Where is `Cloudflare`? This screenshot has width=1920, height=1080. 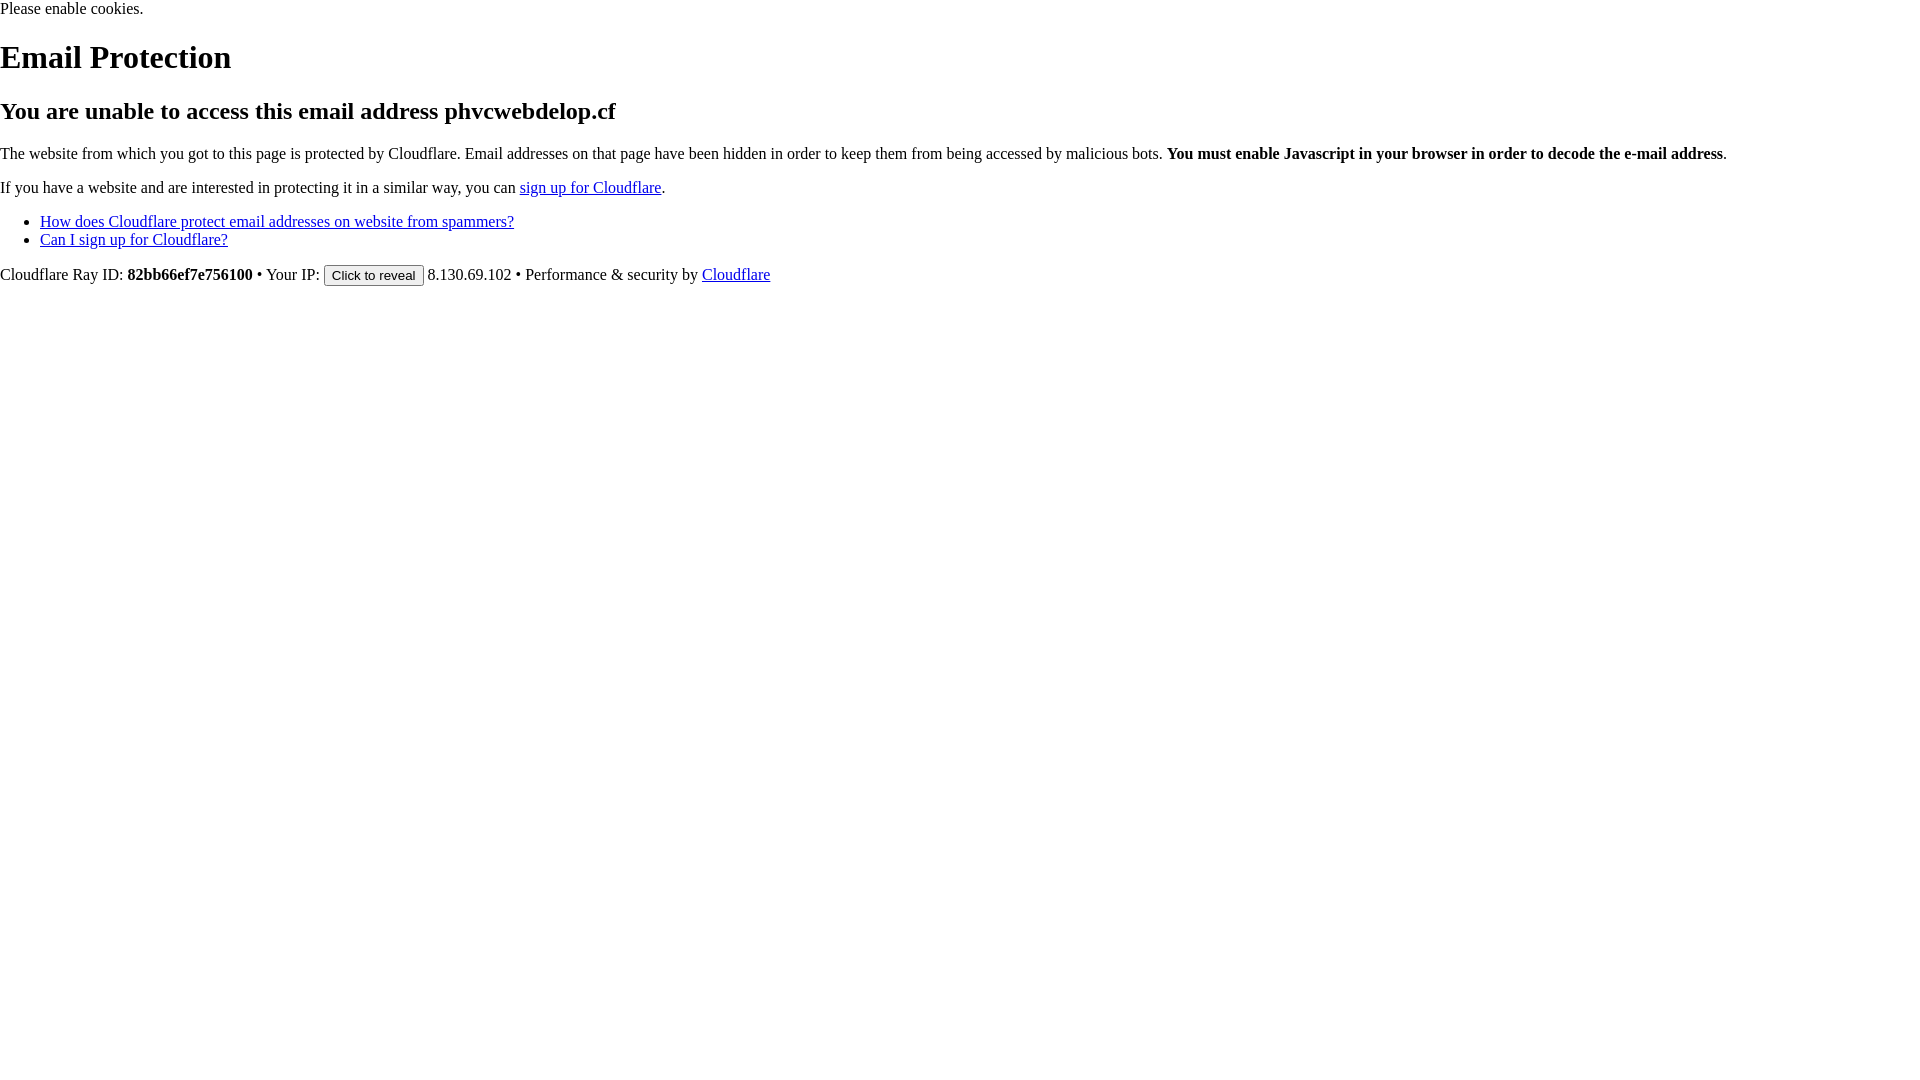
Cloudflare is located at coordinates (736, 274).